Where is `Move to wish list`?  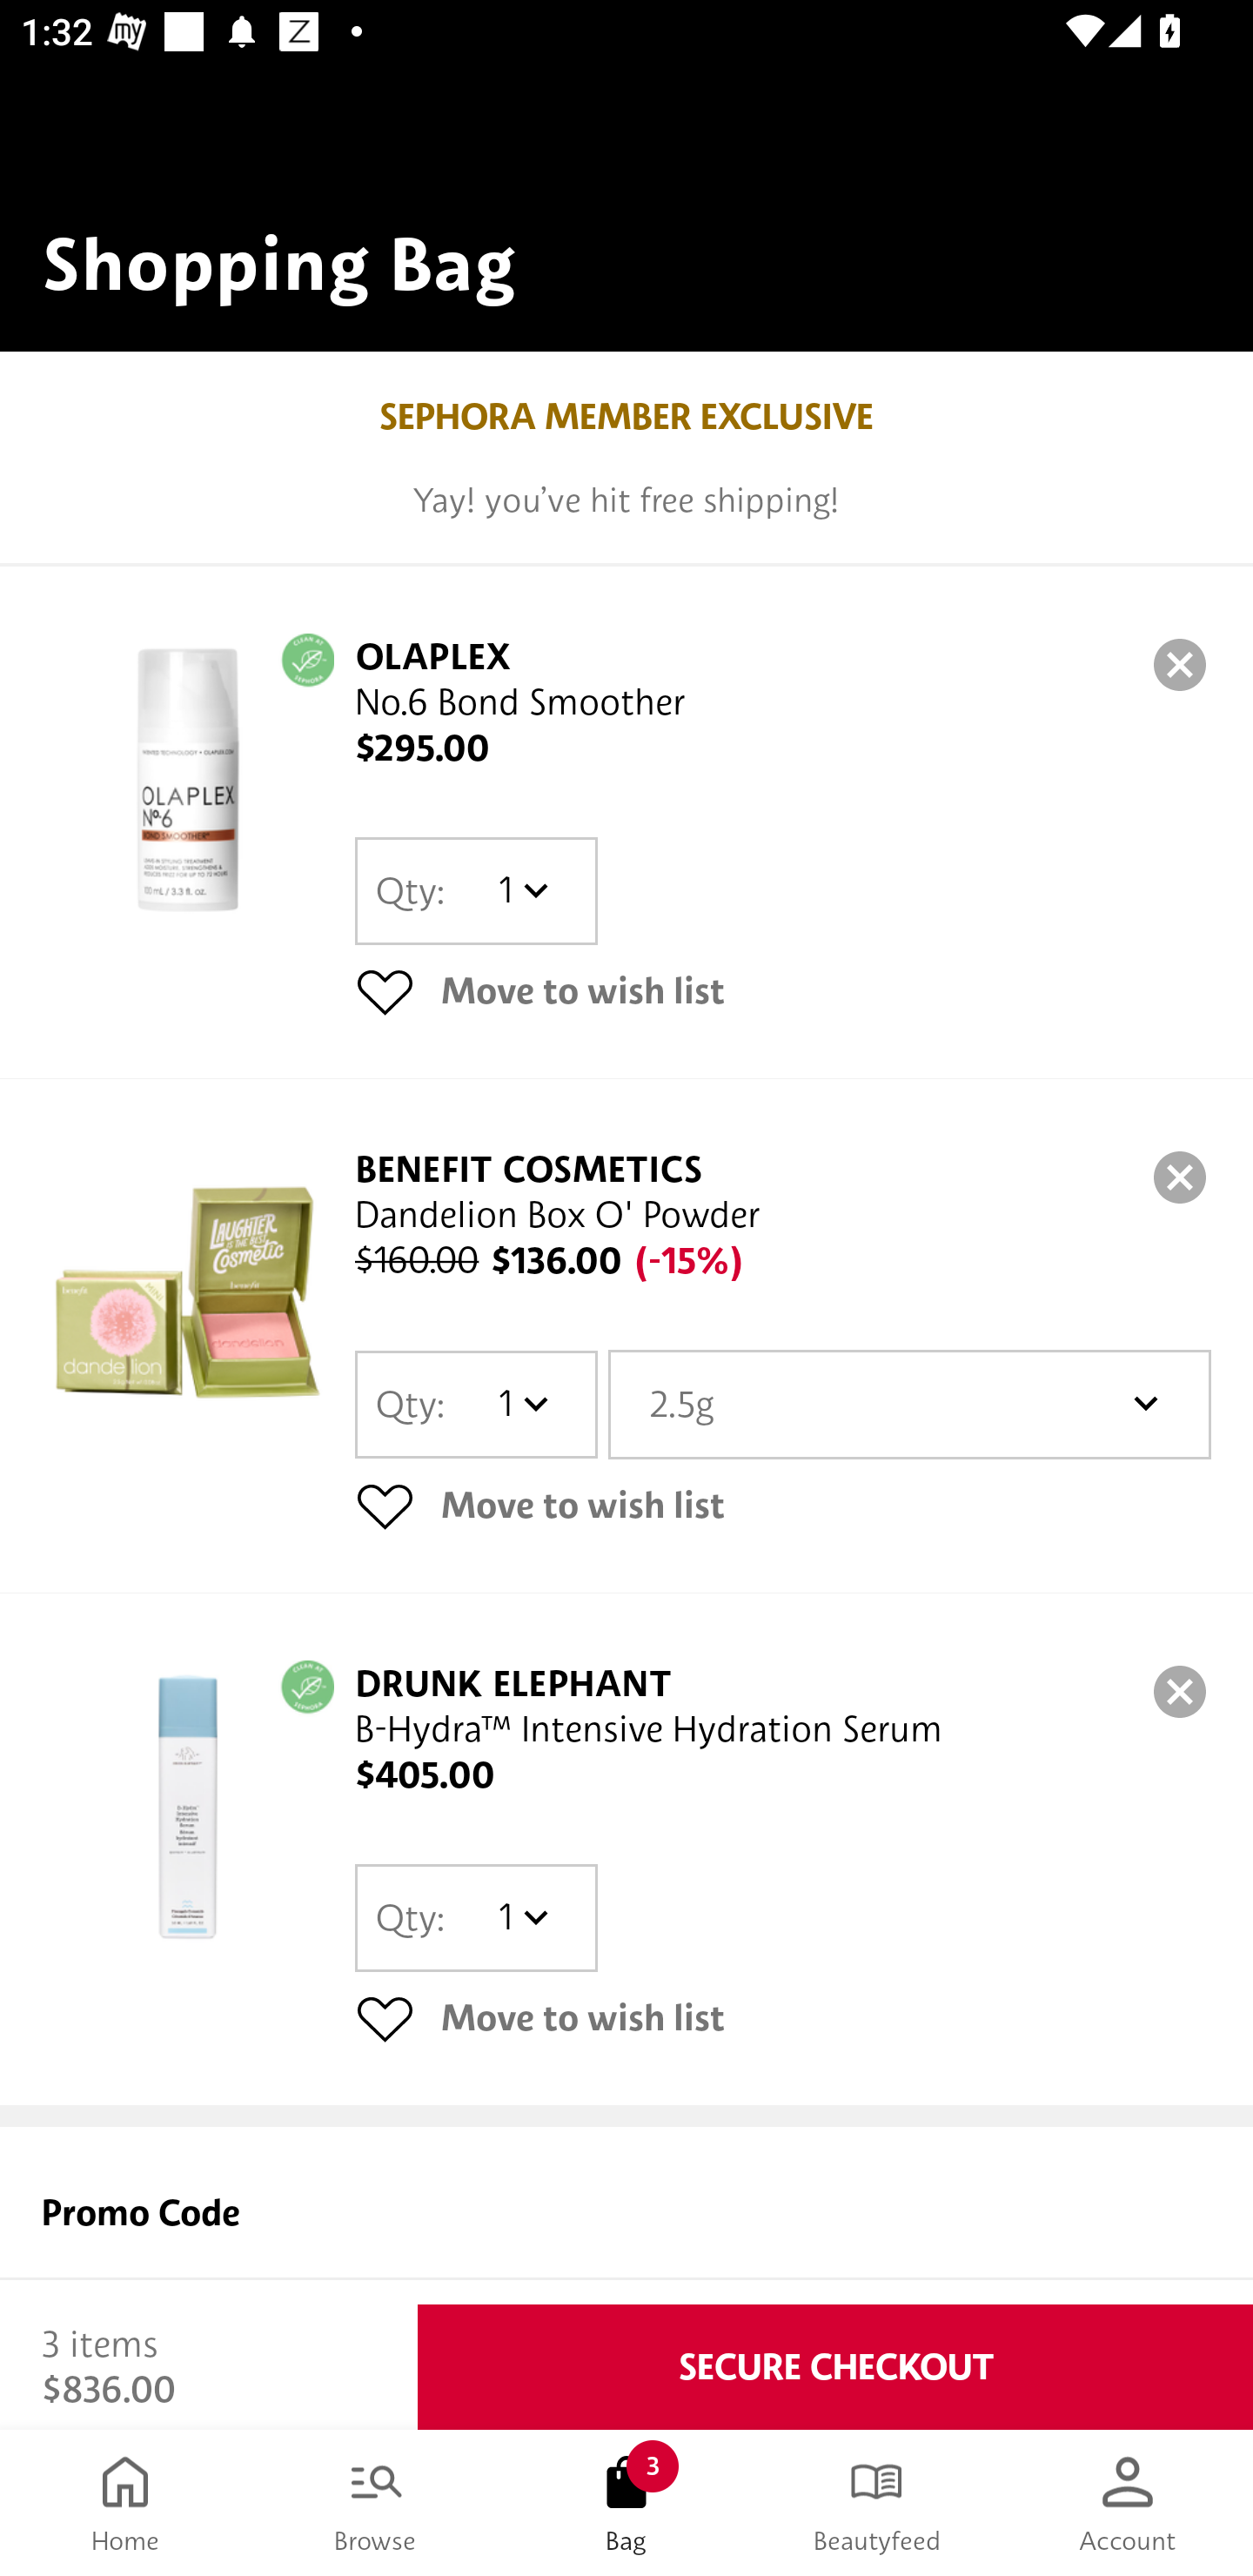 Move to wish list is located at coordinates (783, 2017).